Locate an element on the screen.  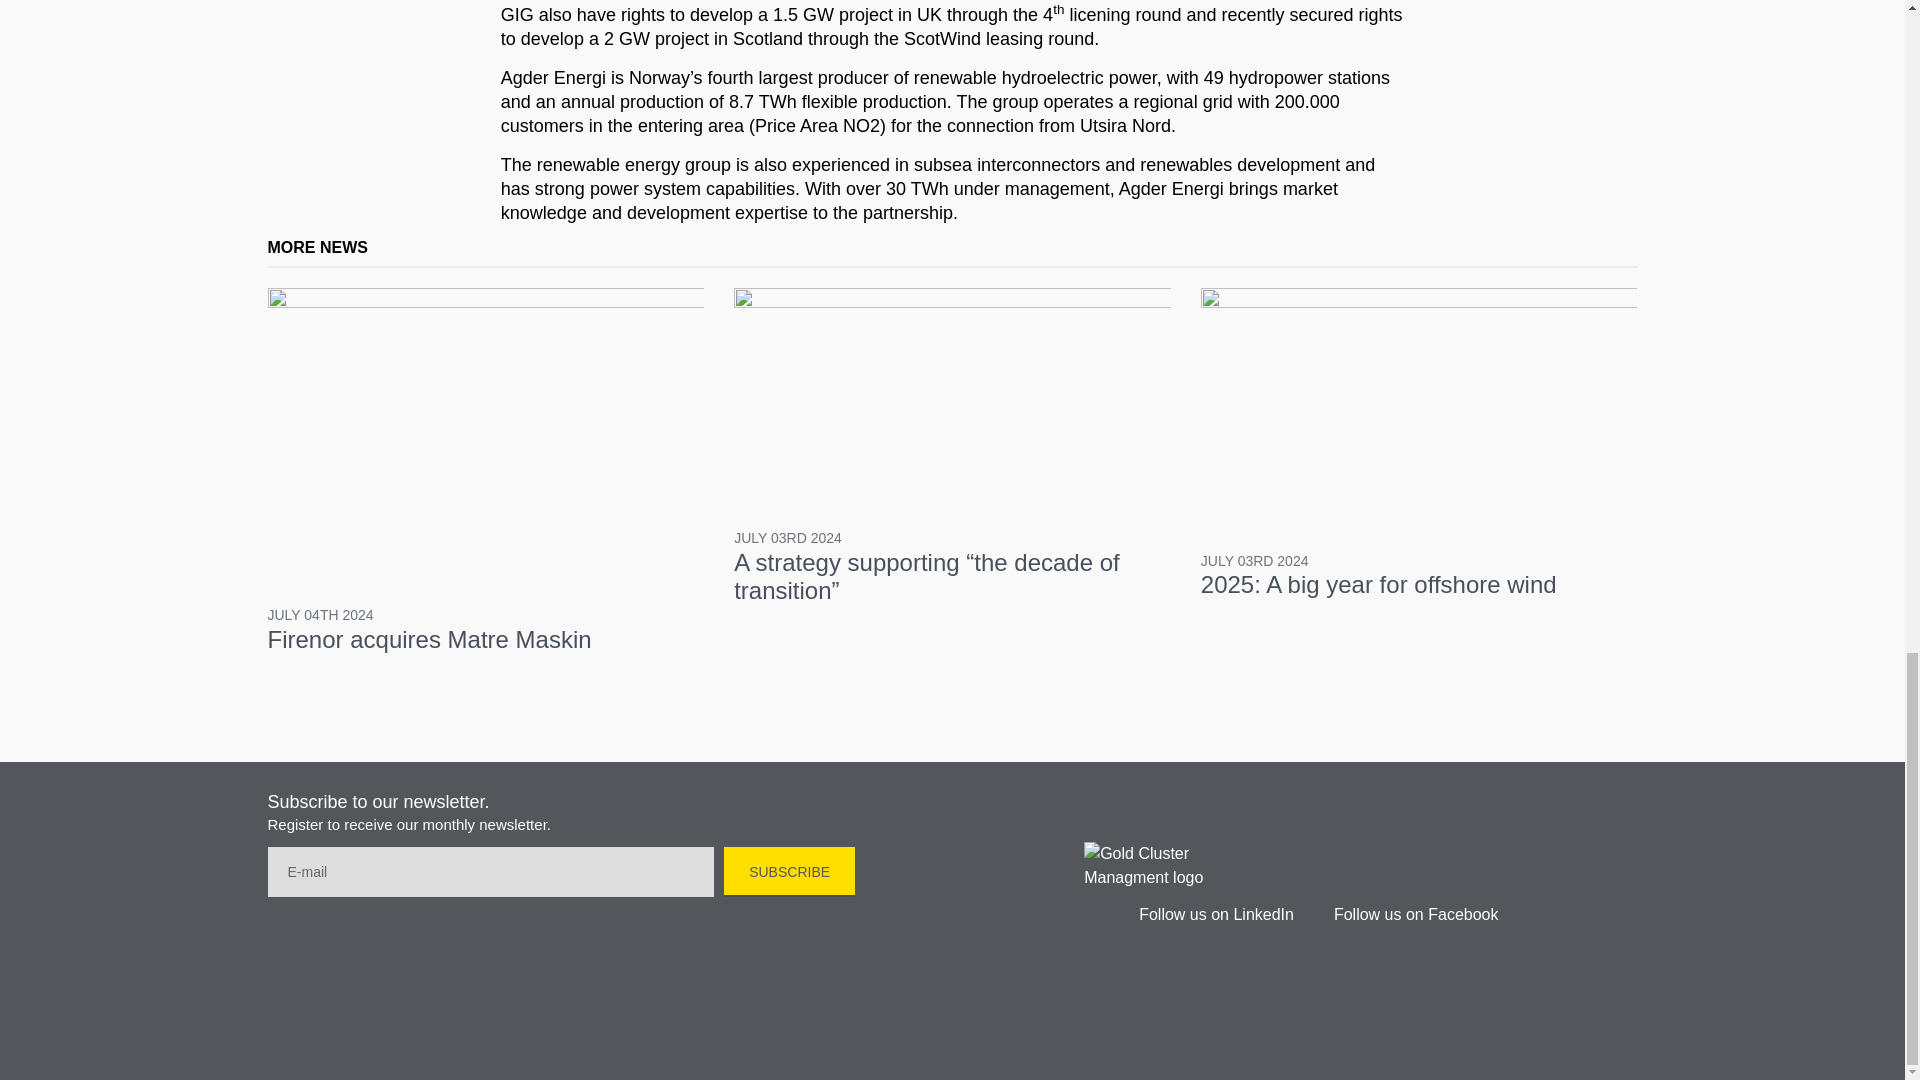
MORE NEWS is located at coordinates (318, 246).